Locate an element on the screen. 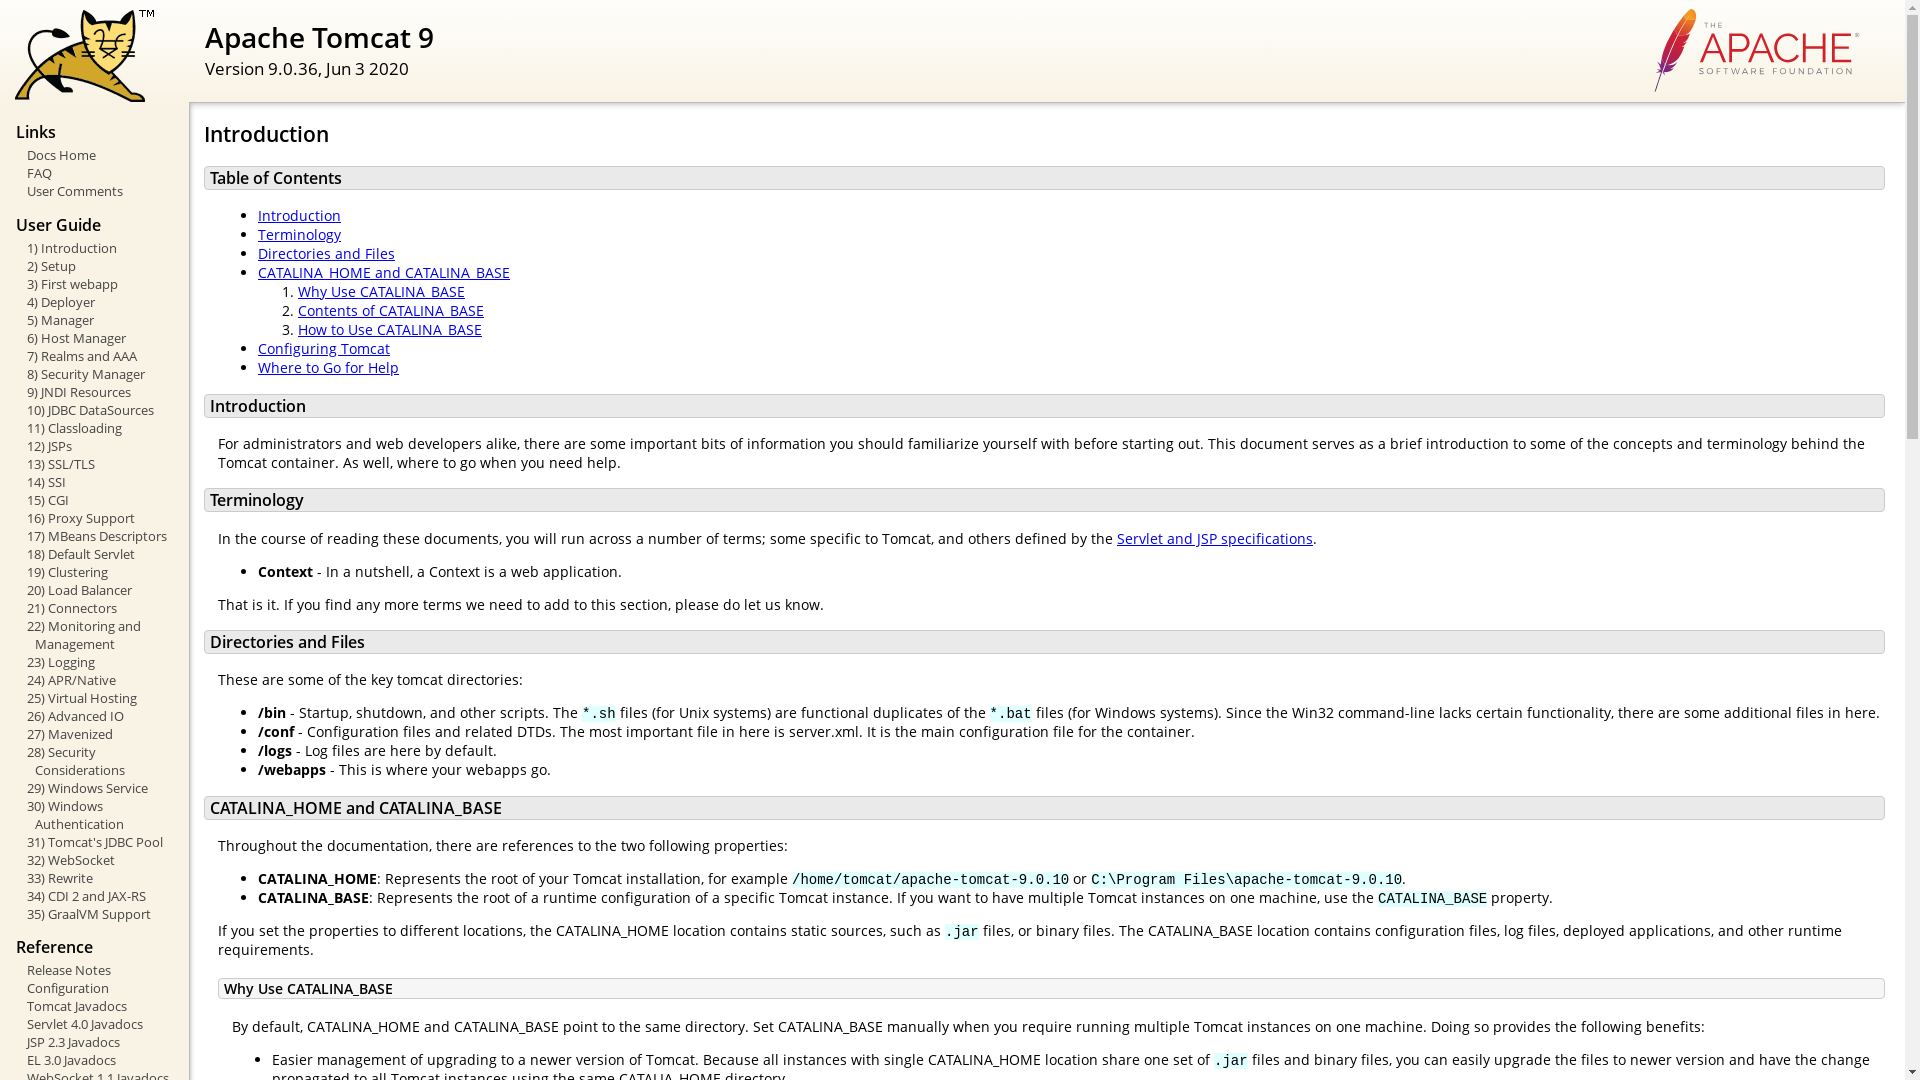  22) Monitoring and Management is located at coordinates (96, 635).